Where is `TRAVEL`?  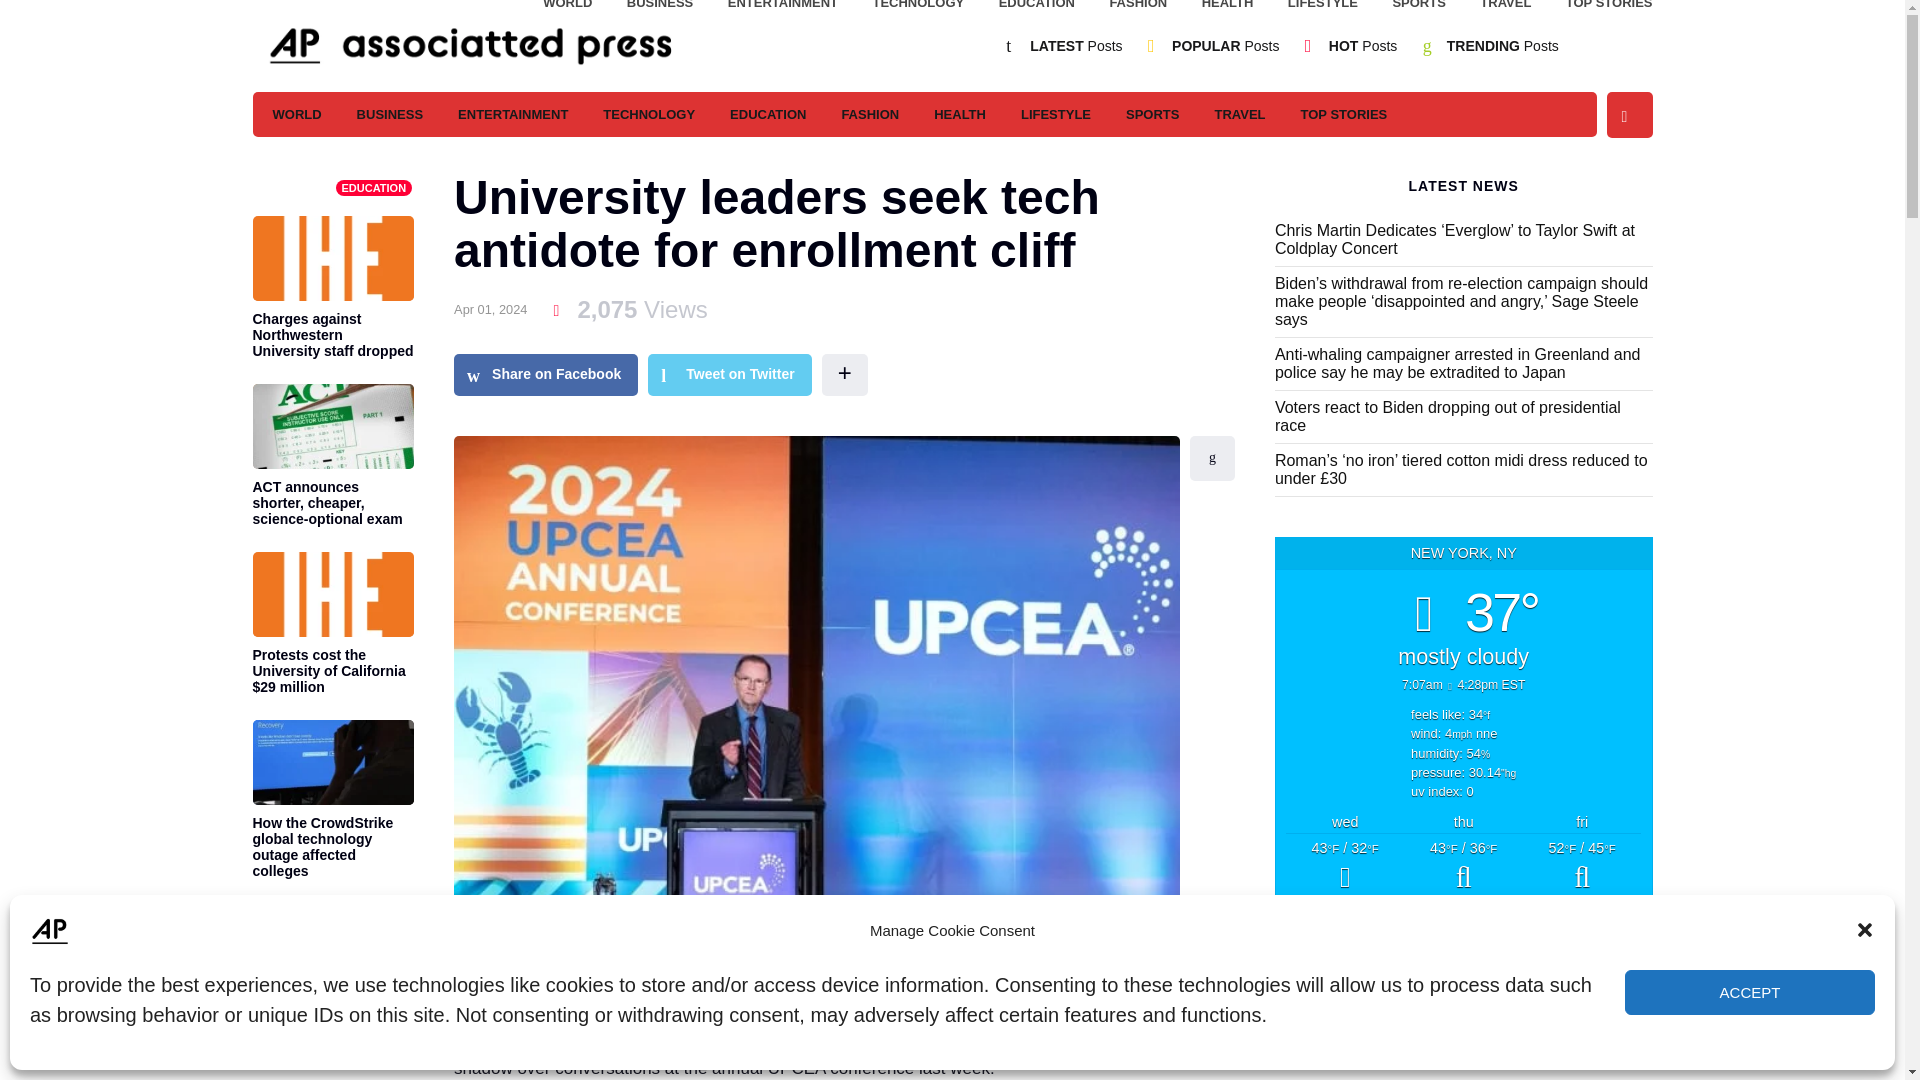 TRAVEL is located at coordinates (1505, 8).